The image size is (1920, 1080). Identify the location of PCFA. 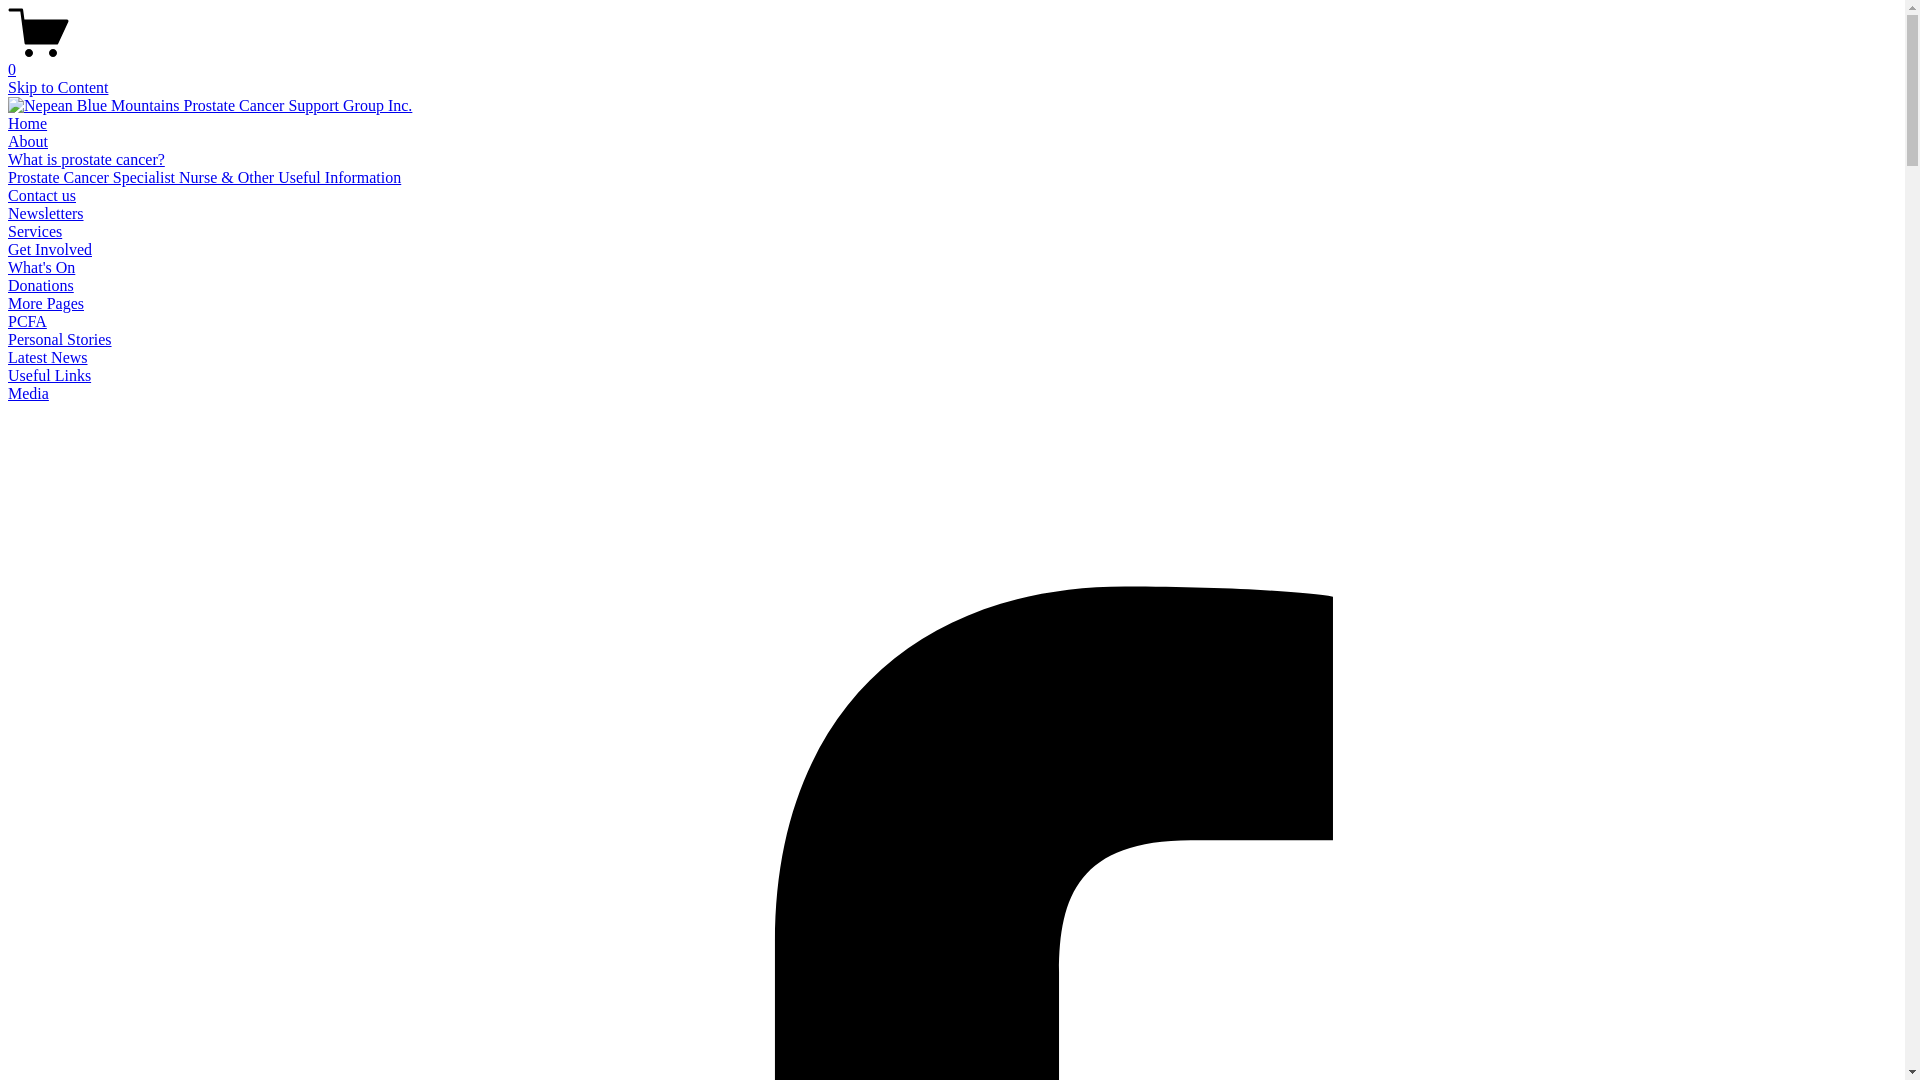
(28, 322).